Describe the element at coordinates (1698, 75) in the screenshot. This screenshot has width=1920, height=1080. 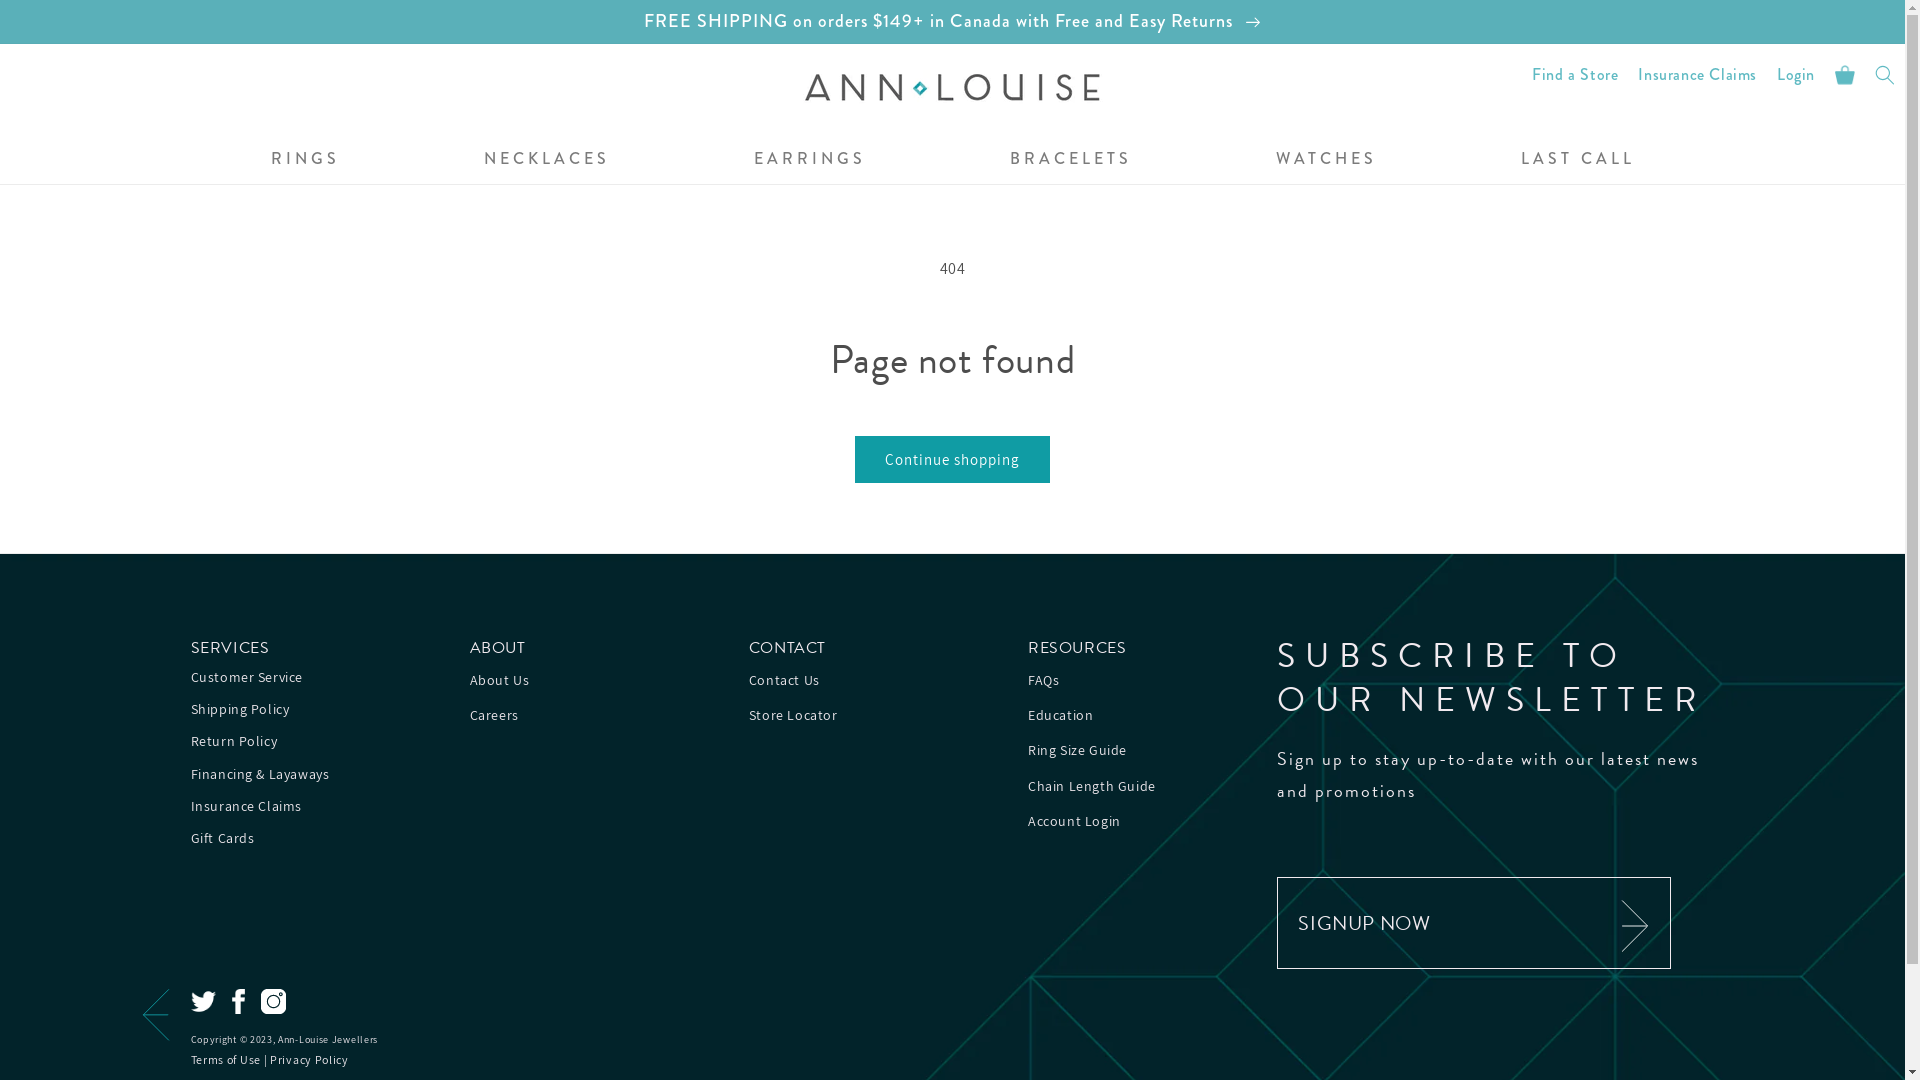
I see `Insurance Claims` at that location.